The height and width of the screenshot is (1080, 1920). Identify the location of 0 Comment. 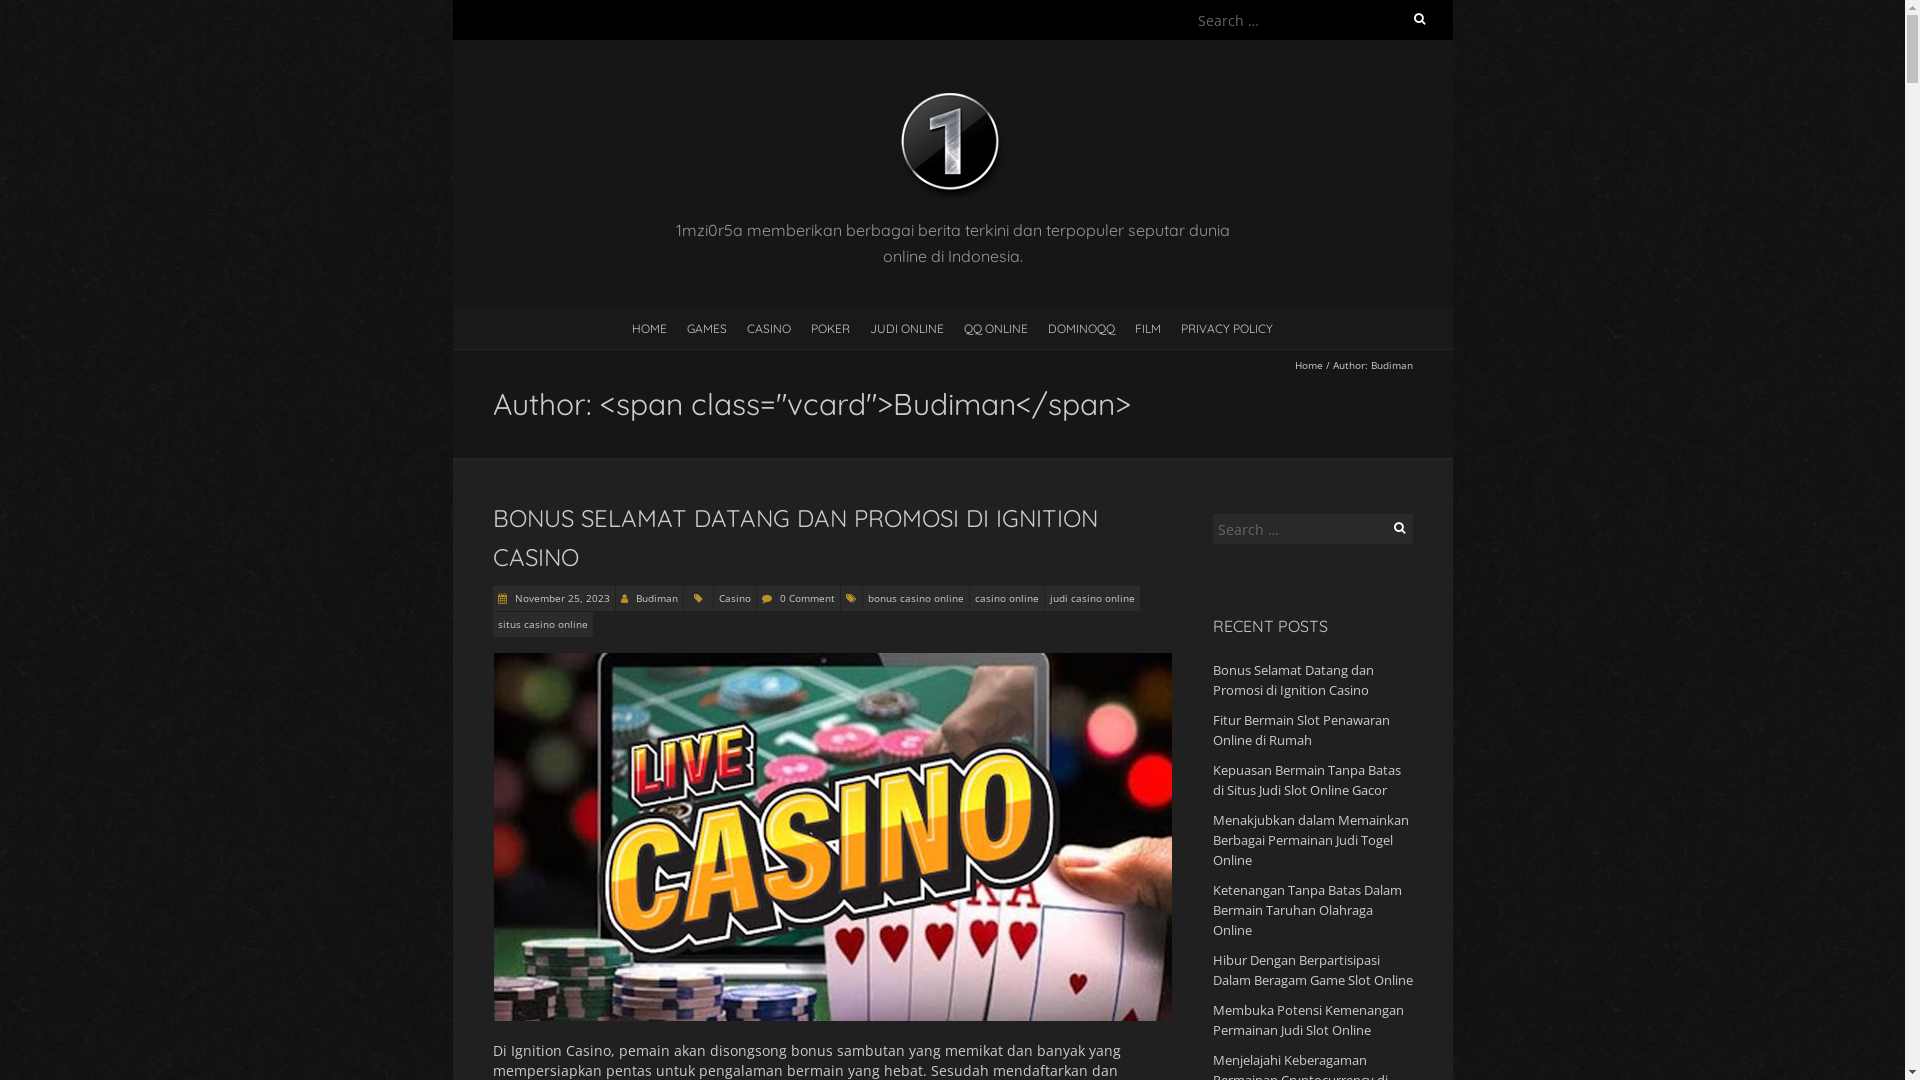
(808, 598).